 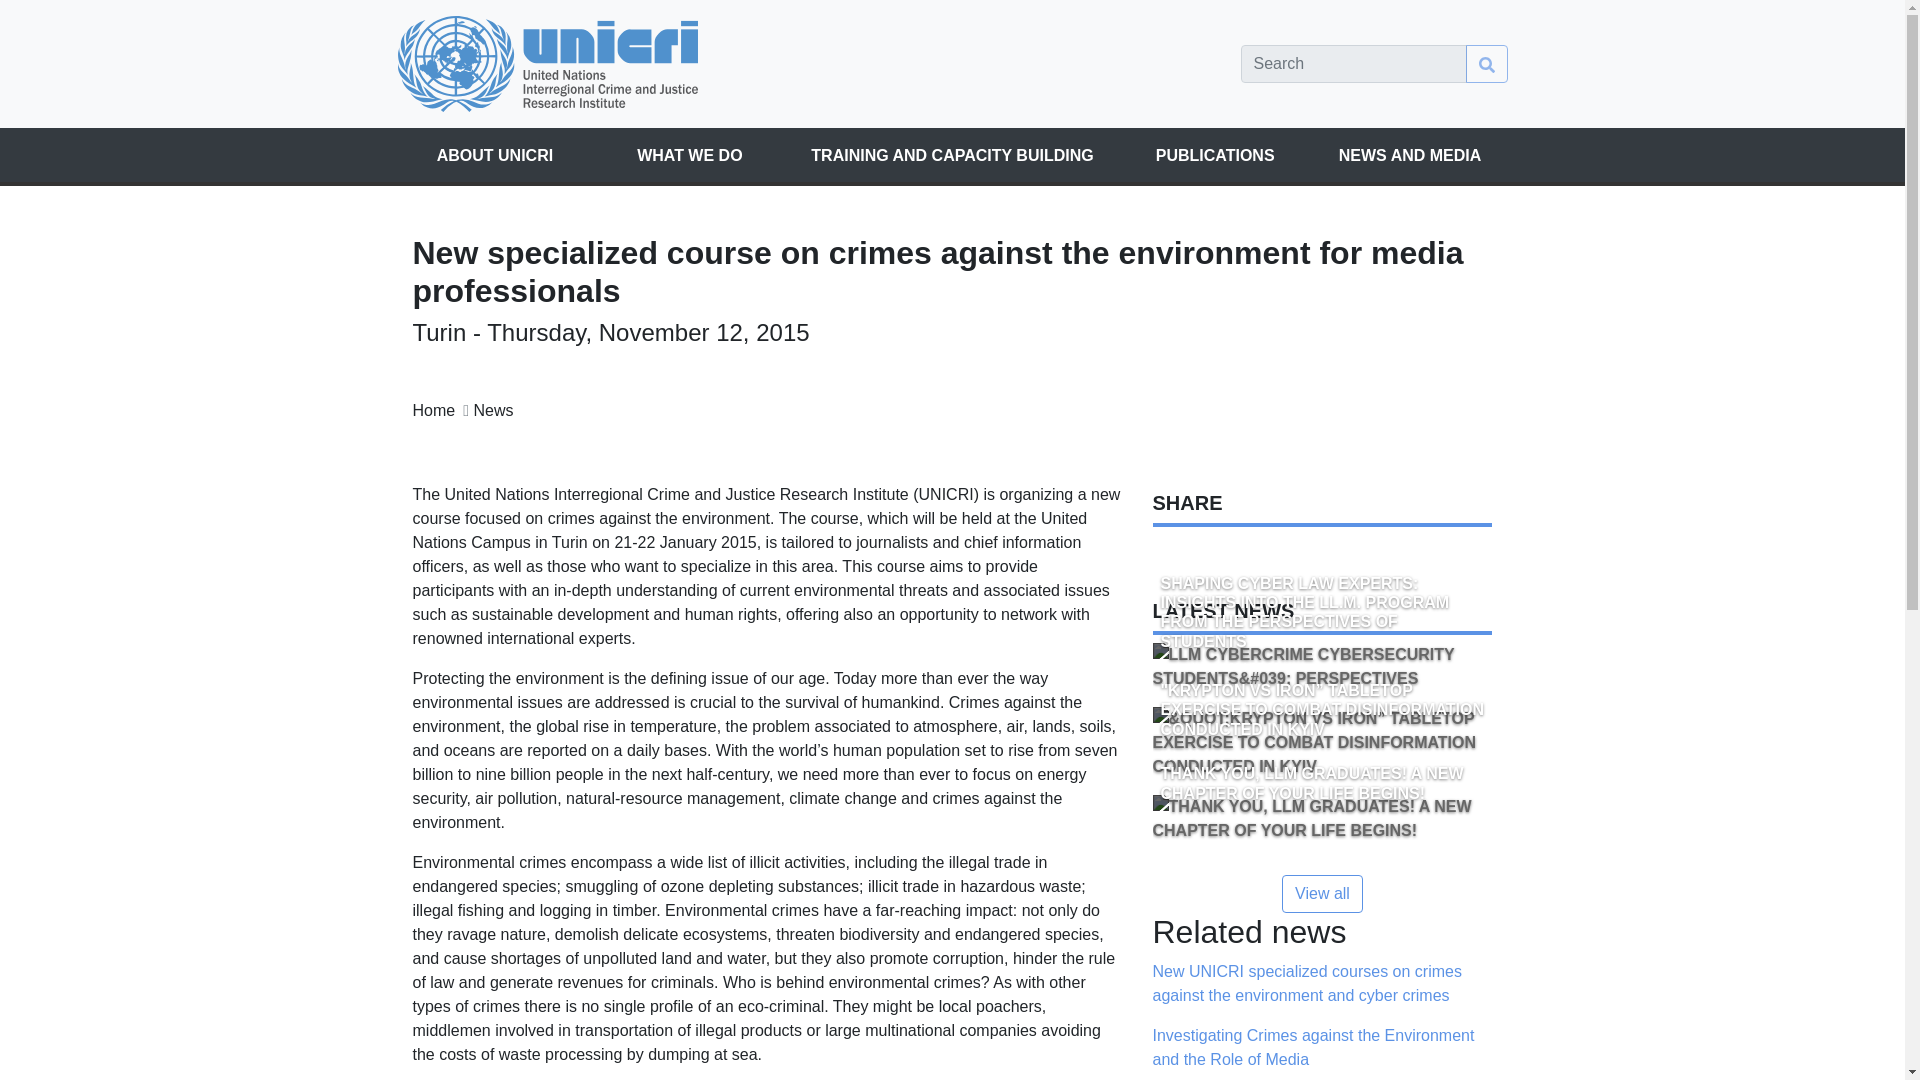 What do you see at coordinates (689, 156) in the screenshot?
I see `WHAT WE DO` at bounding box center [689, 156].